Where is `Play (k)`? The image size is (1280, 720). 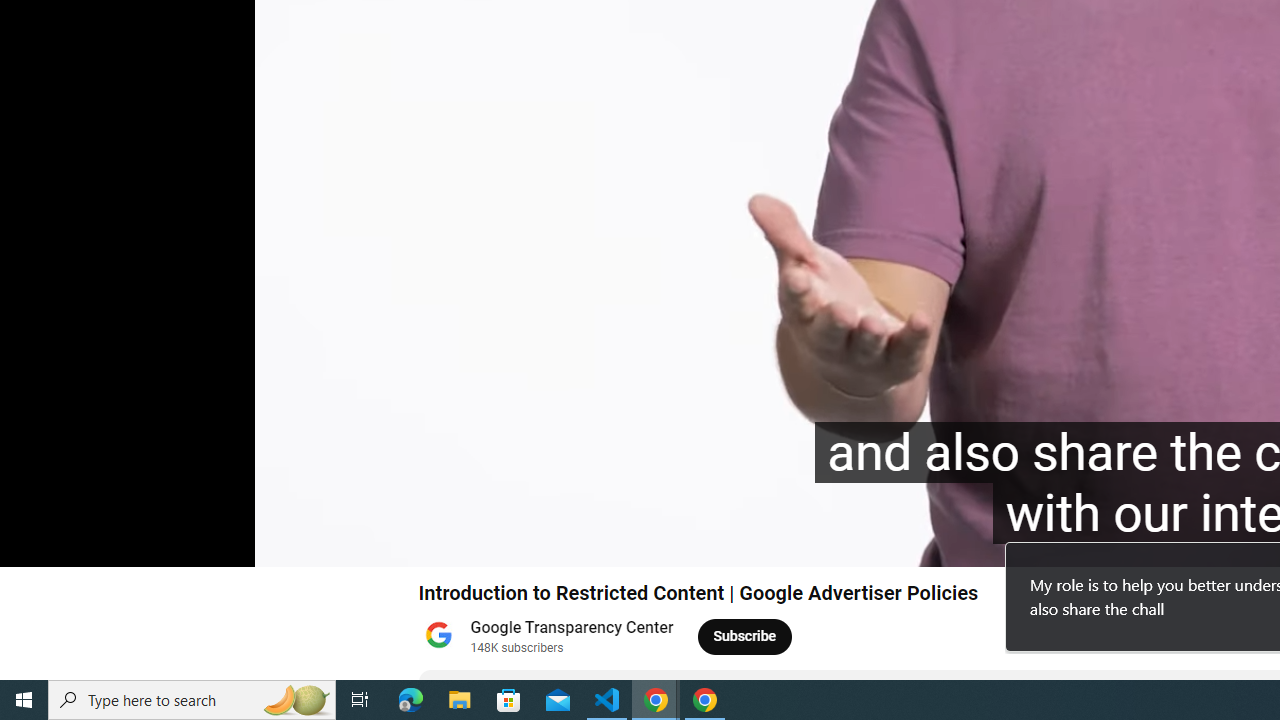 Play (k) is located at coordinates (34, 543).